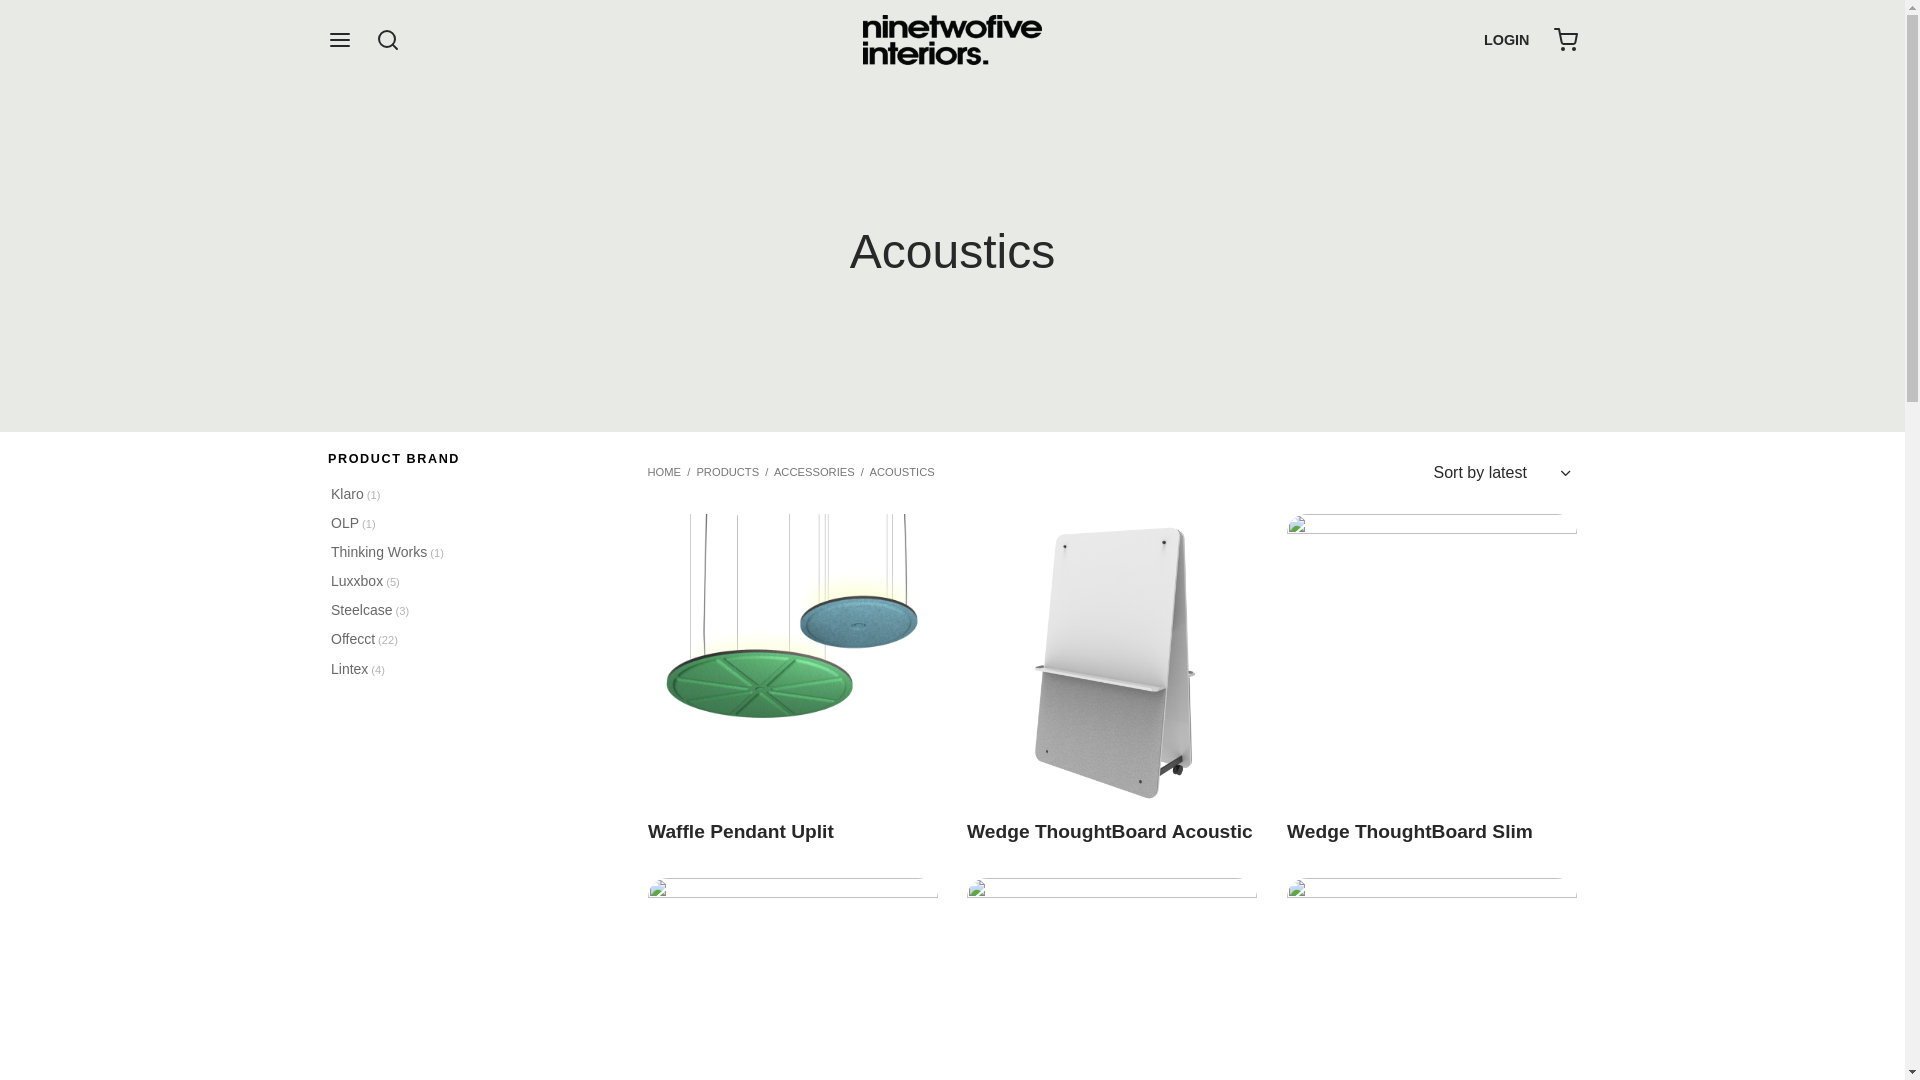 The height and width of the screenshot is (1080, 1920). I want to click on PRODUCTS, so click(728, 472).